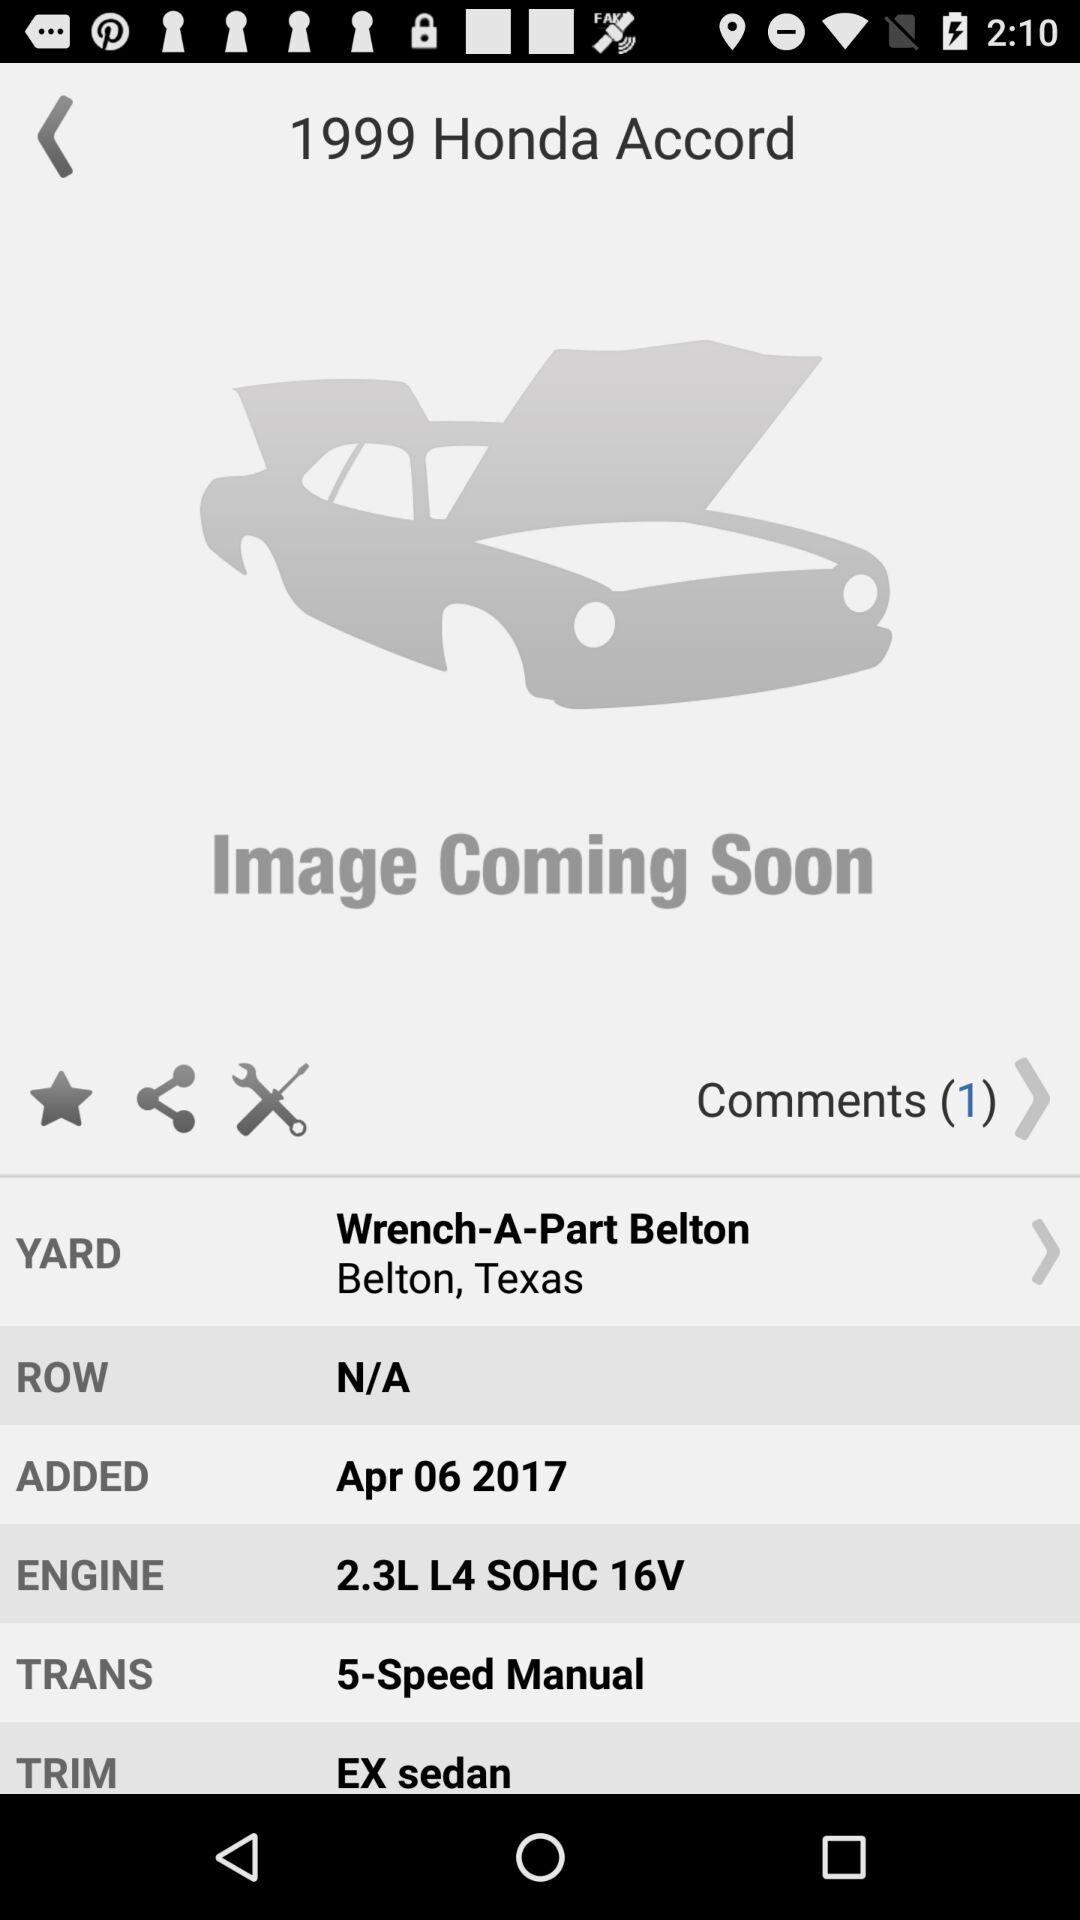  I want to click on share article, so click(166, 1098).